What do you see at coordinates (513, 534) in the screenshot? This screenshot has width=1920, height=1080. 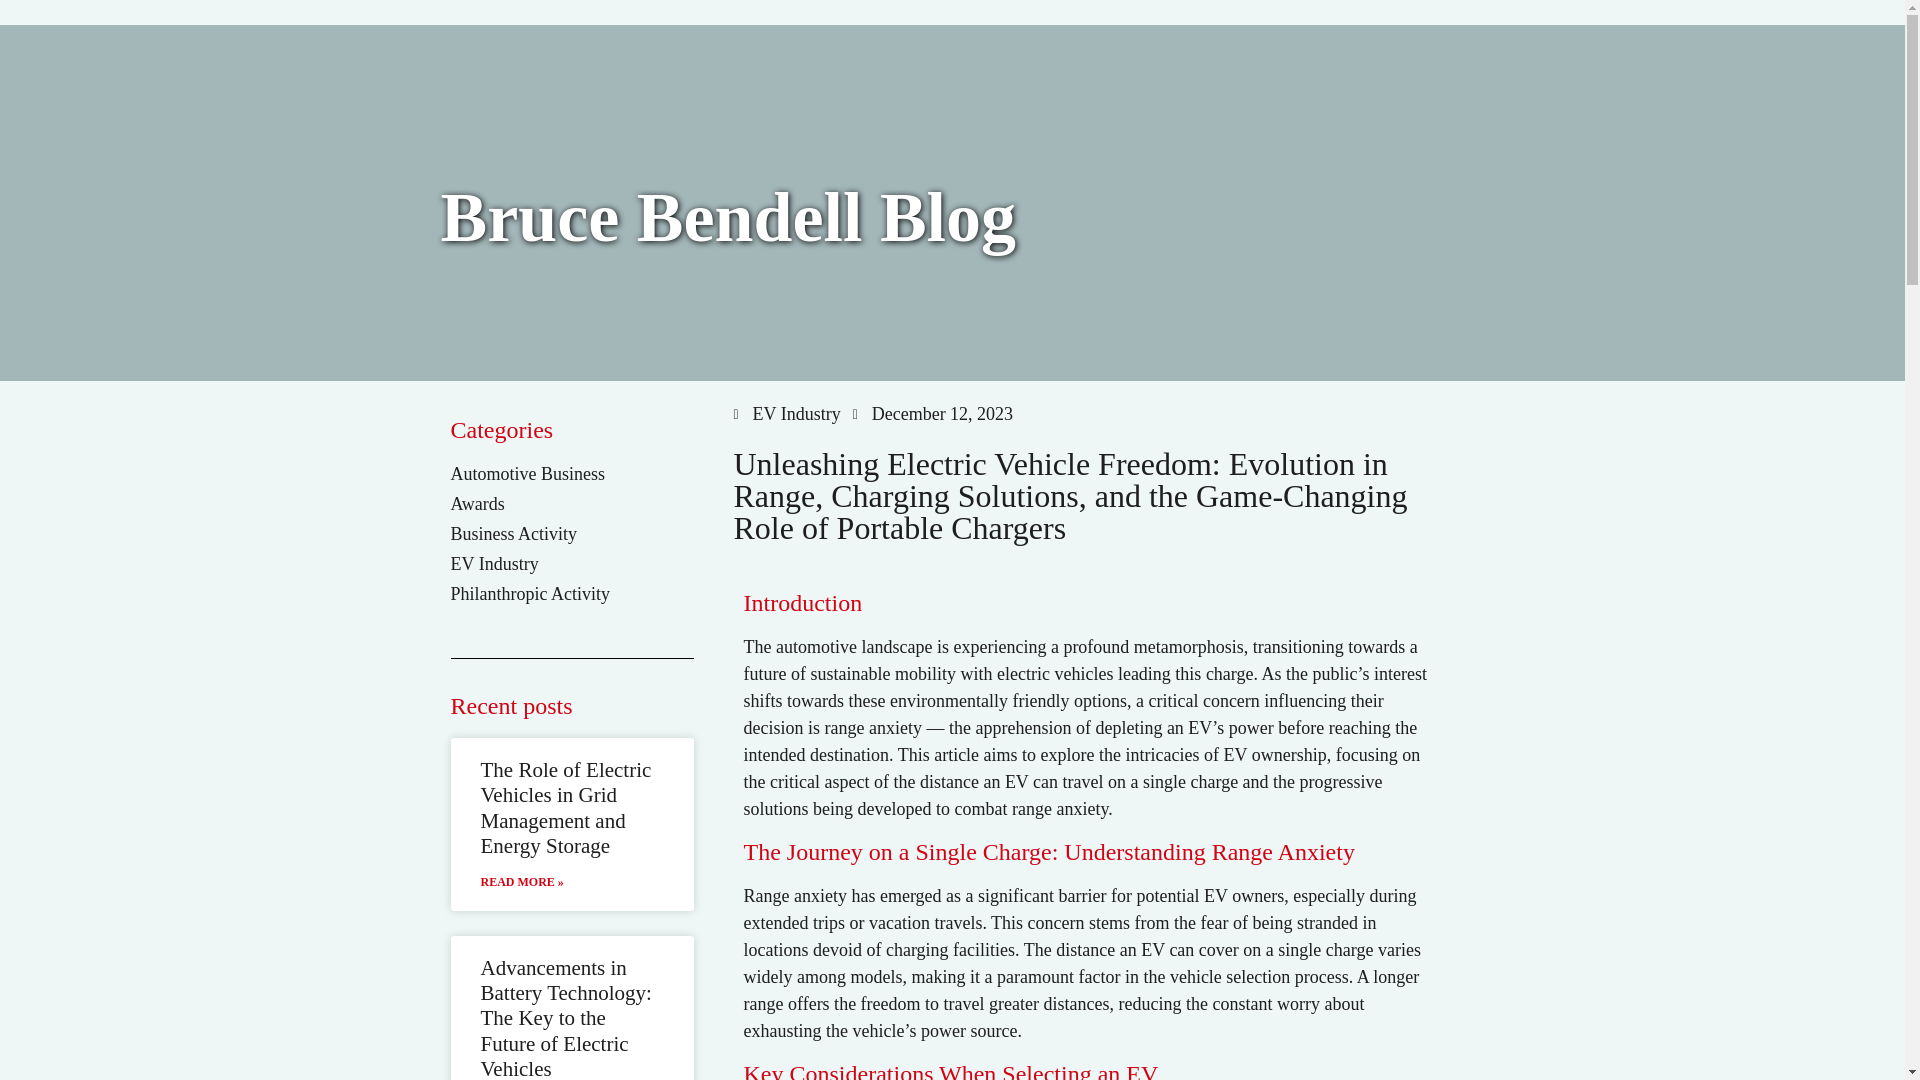 I see `Business Activity` at bounding box center [513, 534].